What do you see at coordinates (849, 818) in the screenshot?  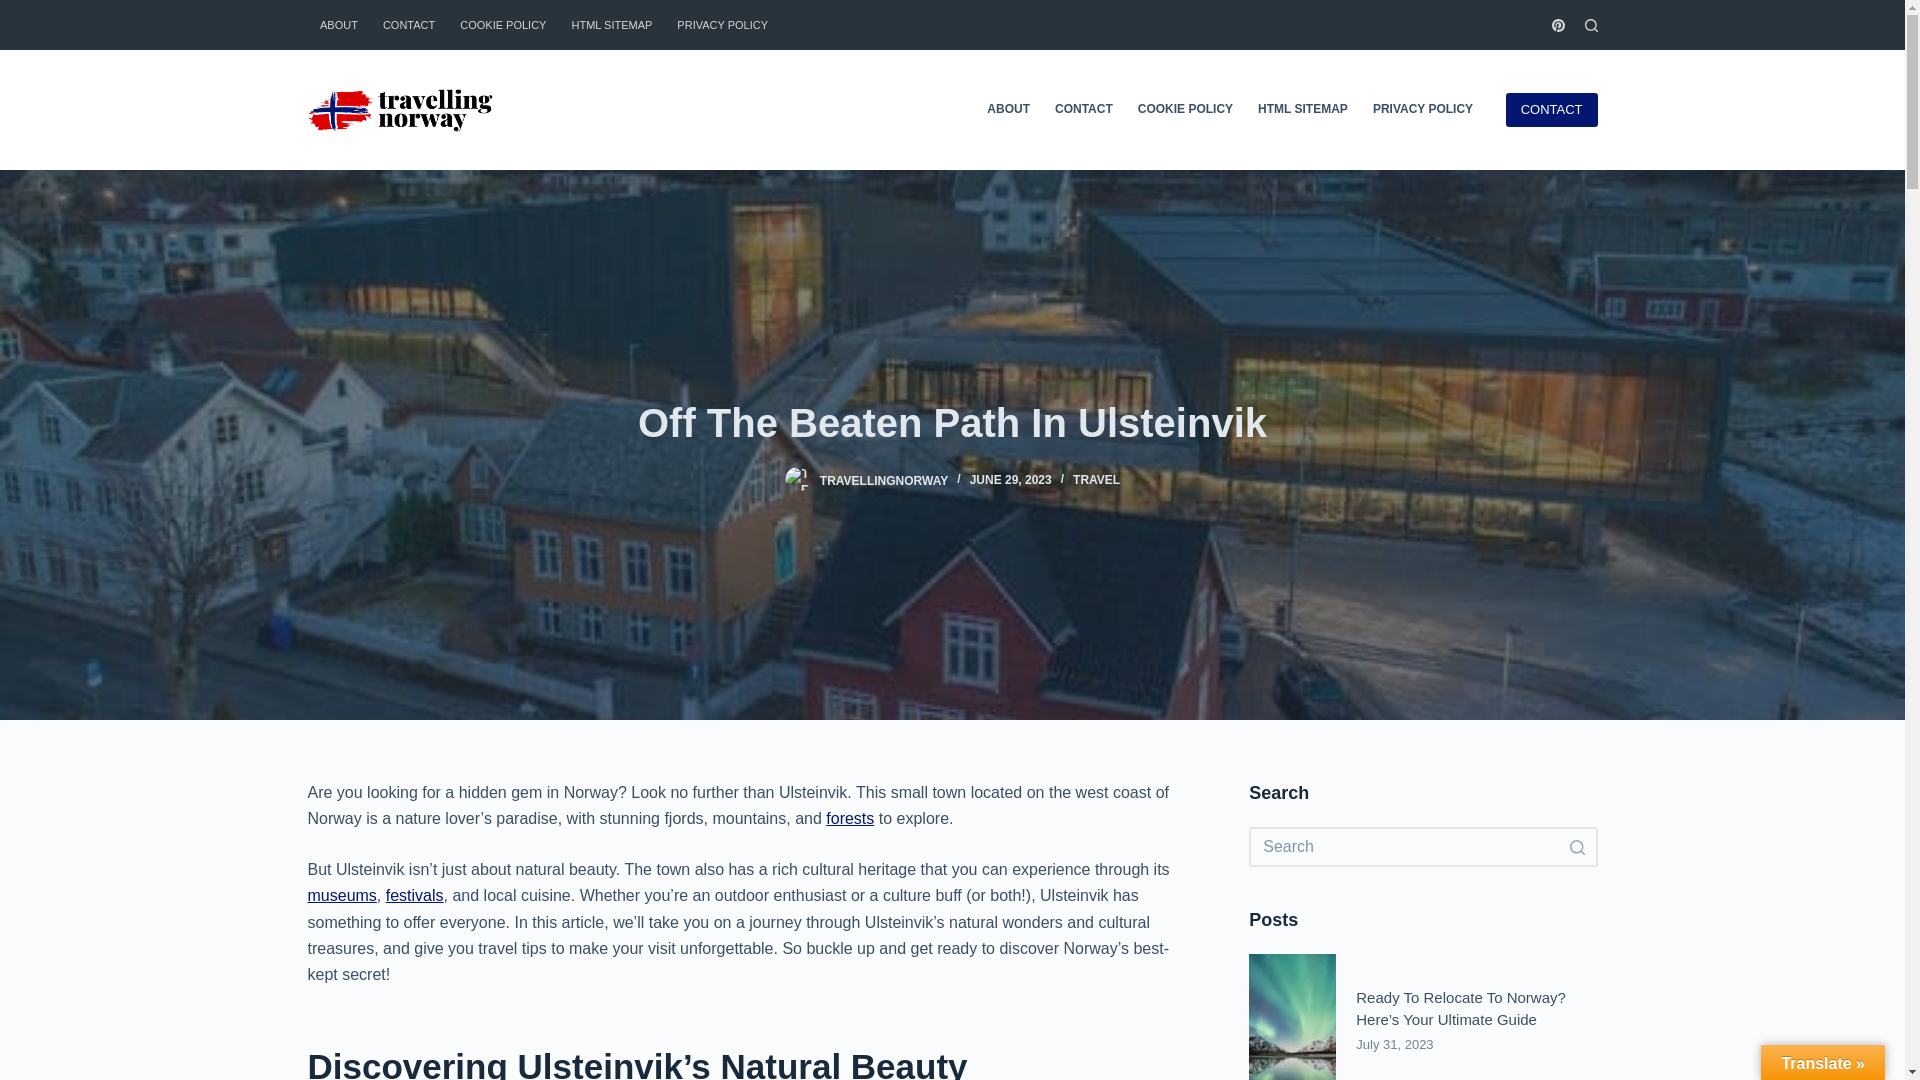 I see `The Ultimate Guide To Norway's National Parks` at bounding box center [849, 818].